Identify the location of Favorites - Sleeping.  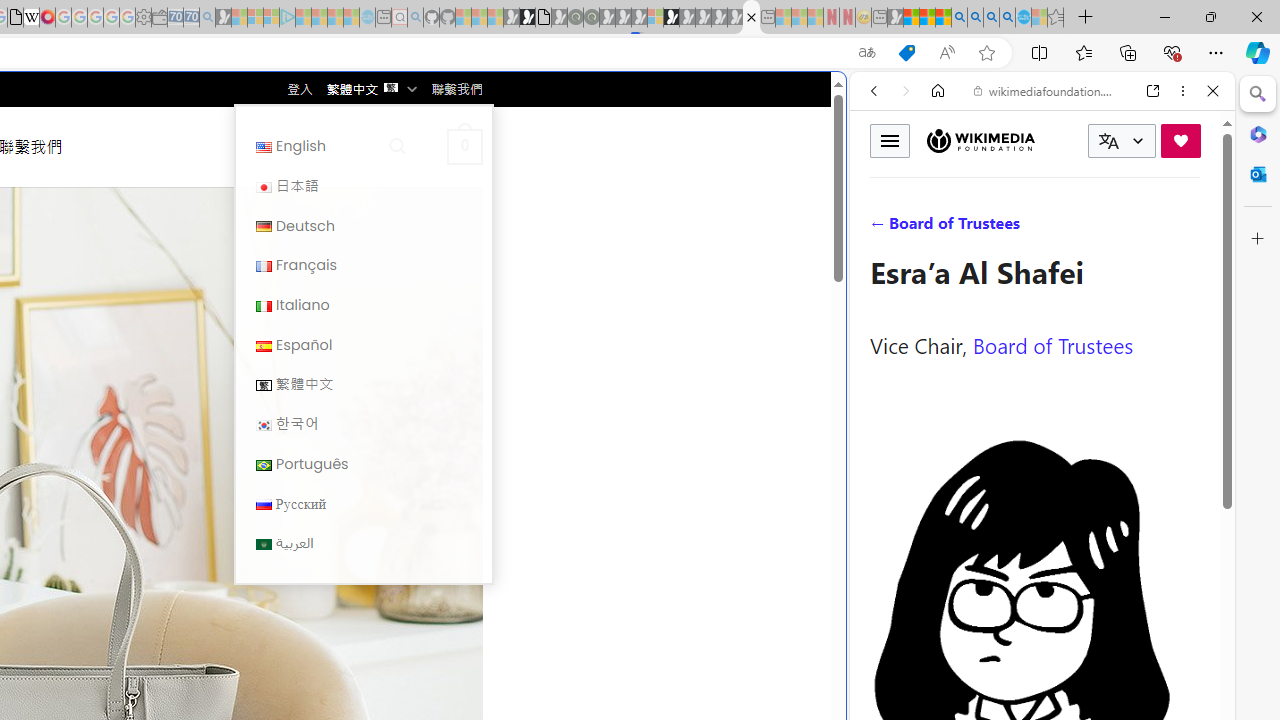
(1056, 18).